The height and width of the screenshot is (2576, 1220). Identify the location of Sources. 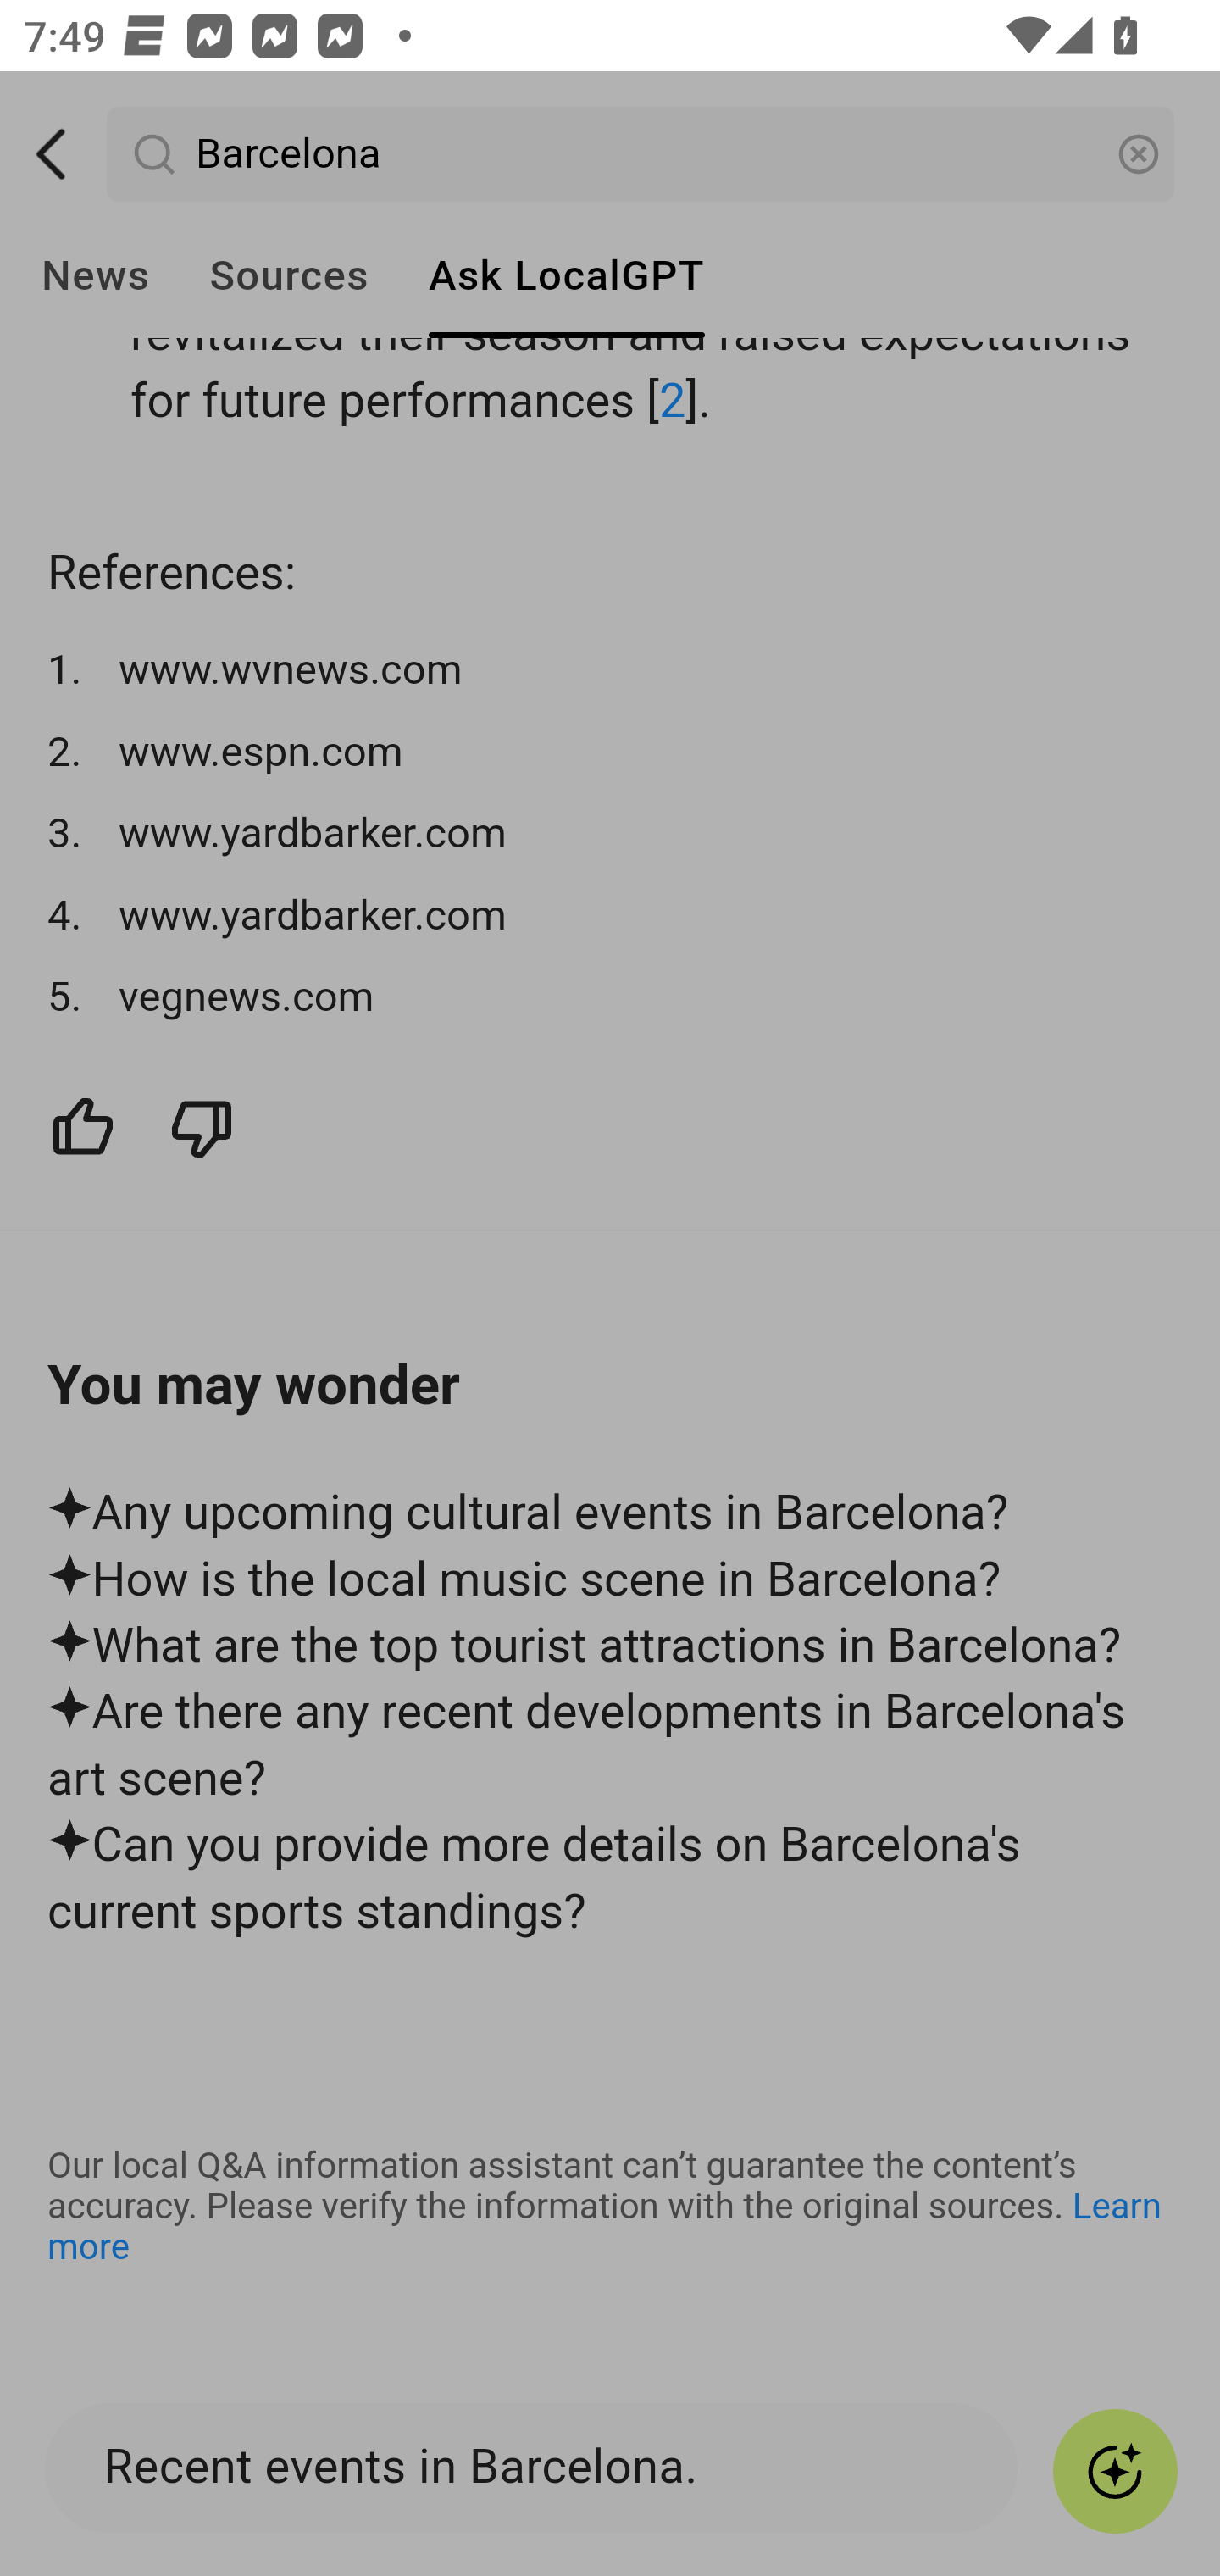
(288, 276).